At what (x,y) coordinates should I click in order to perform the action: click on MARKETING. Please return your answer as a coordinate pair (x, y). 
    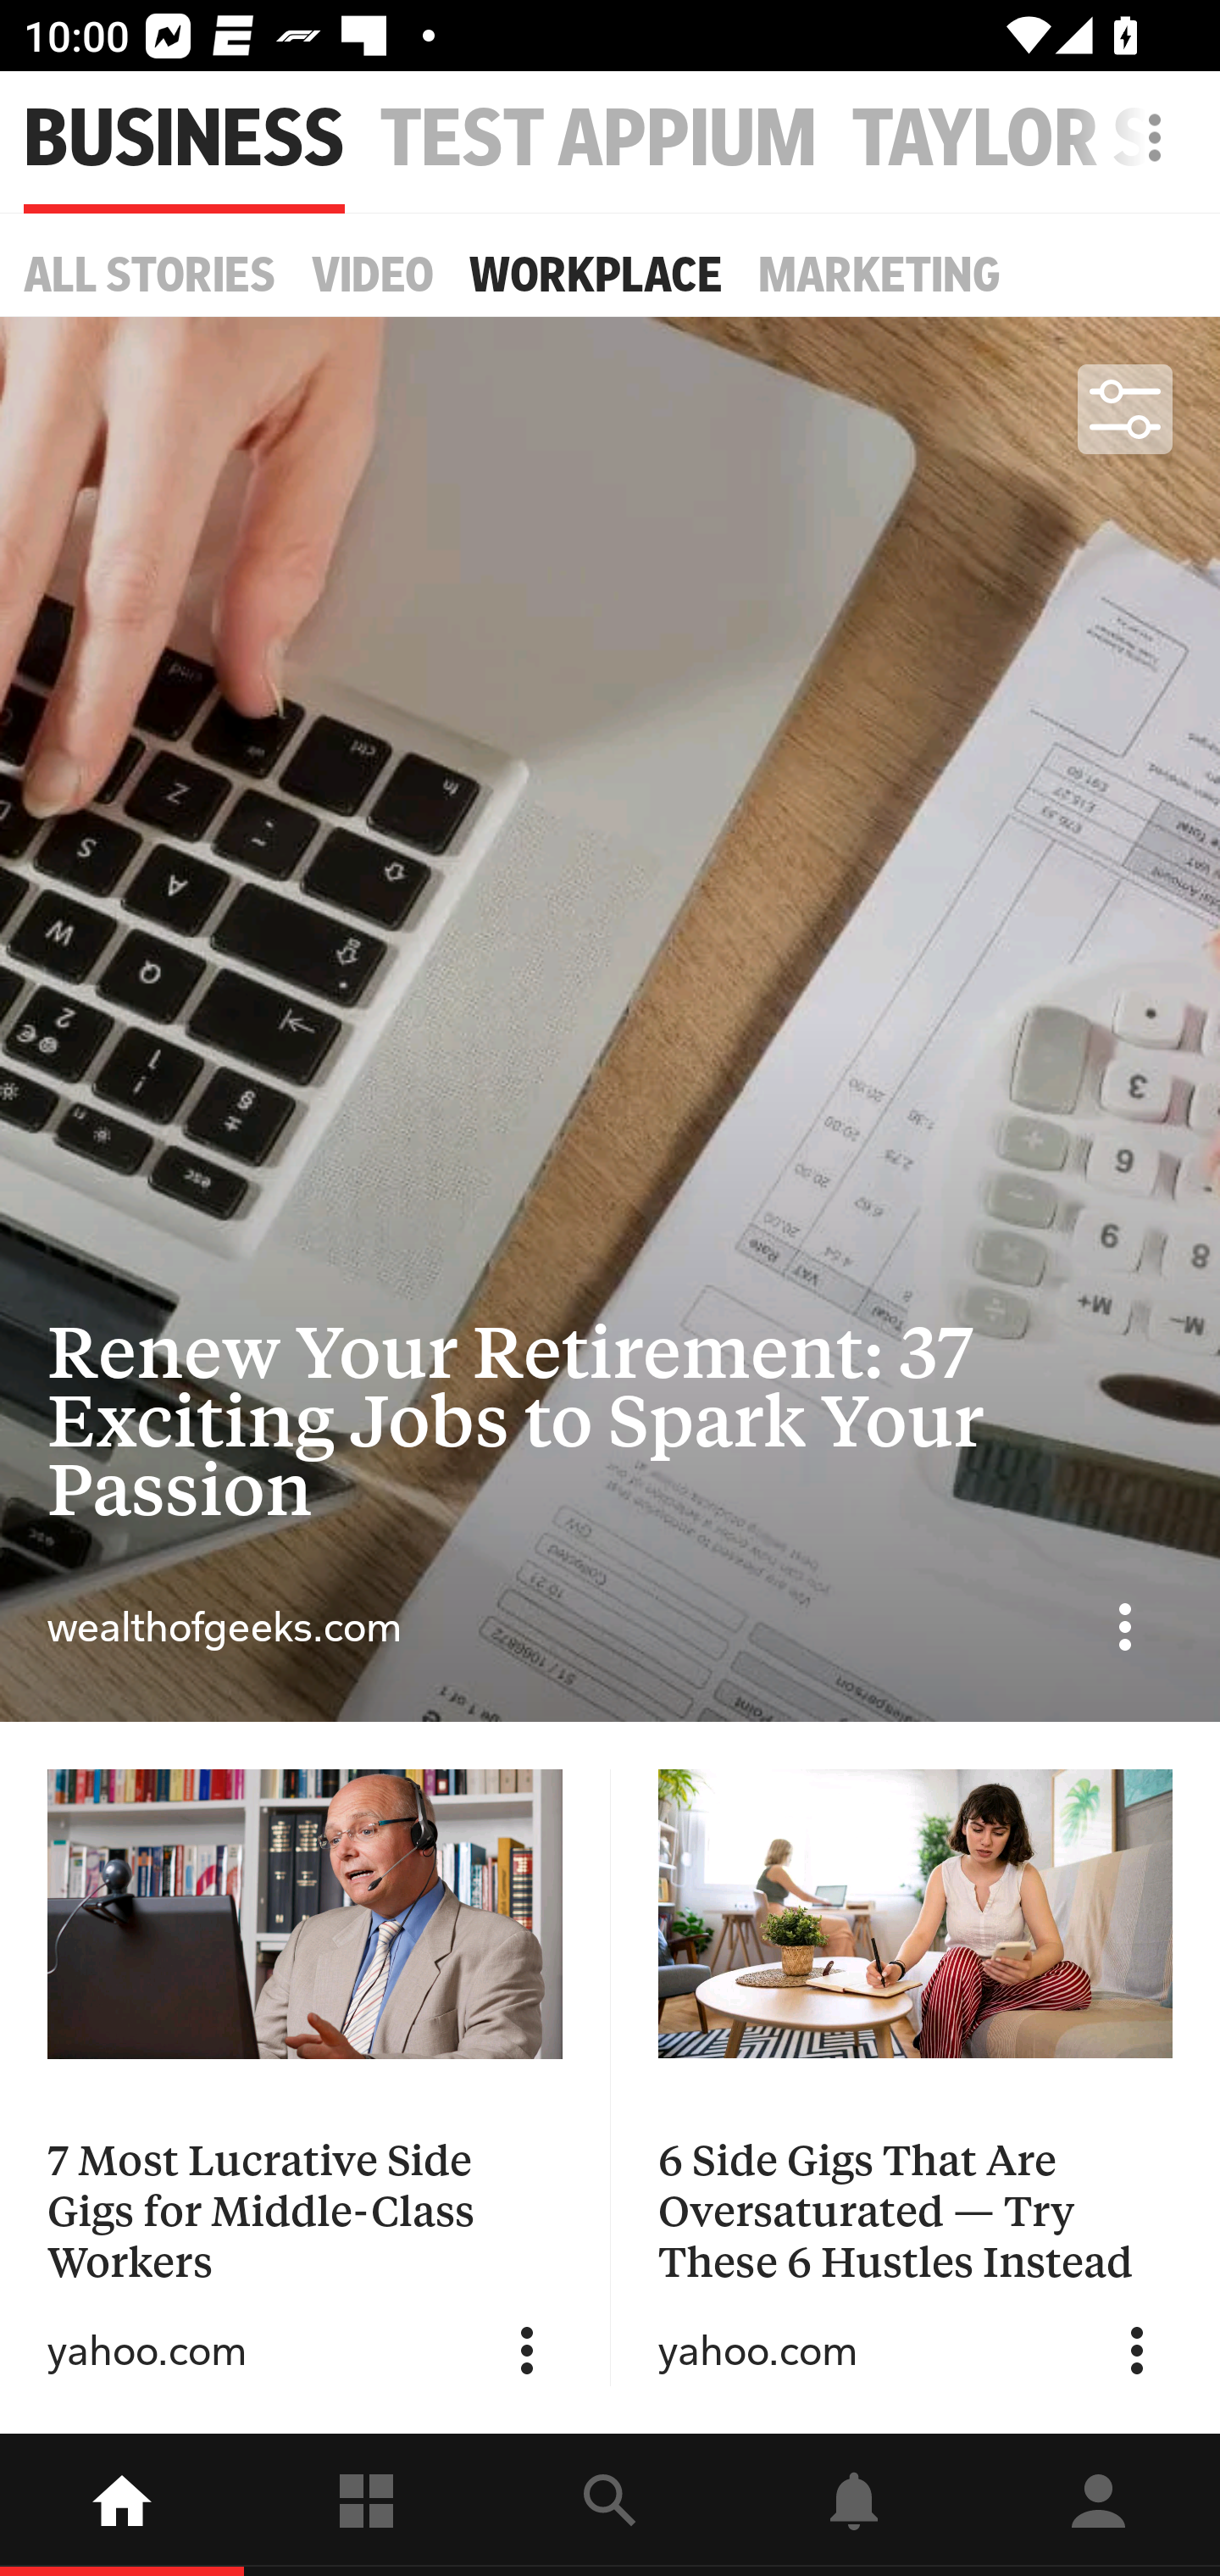
    Looking at the image, I should click on (879, 274).